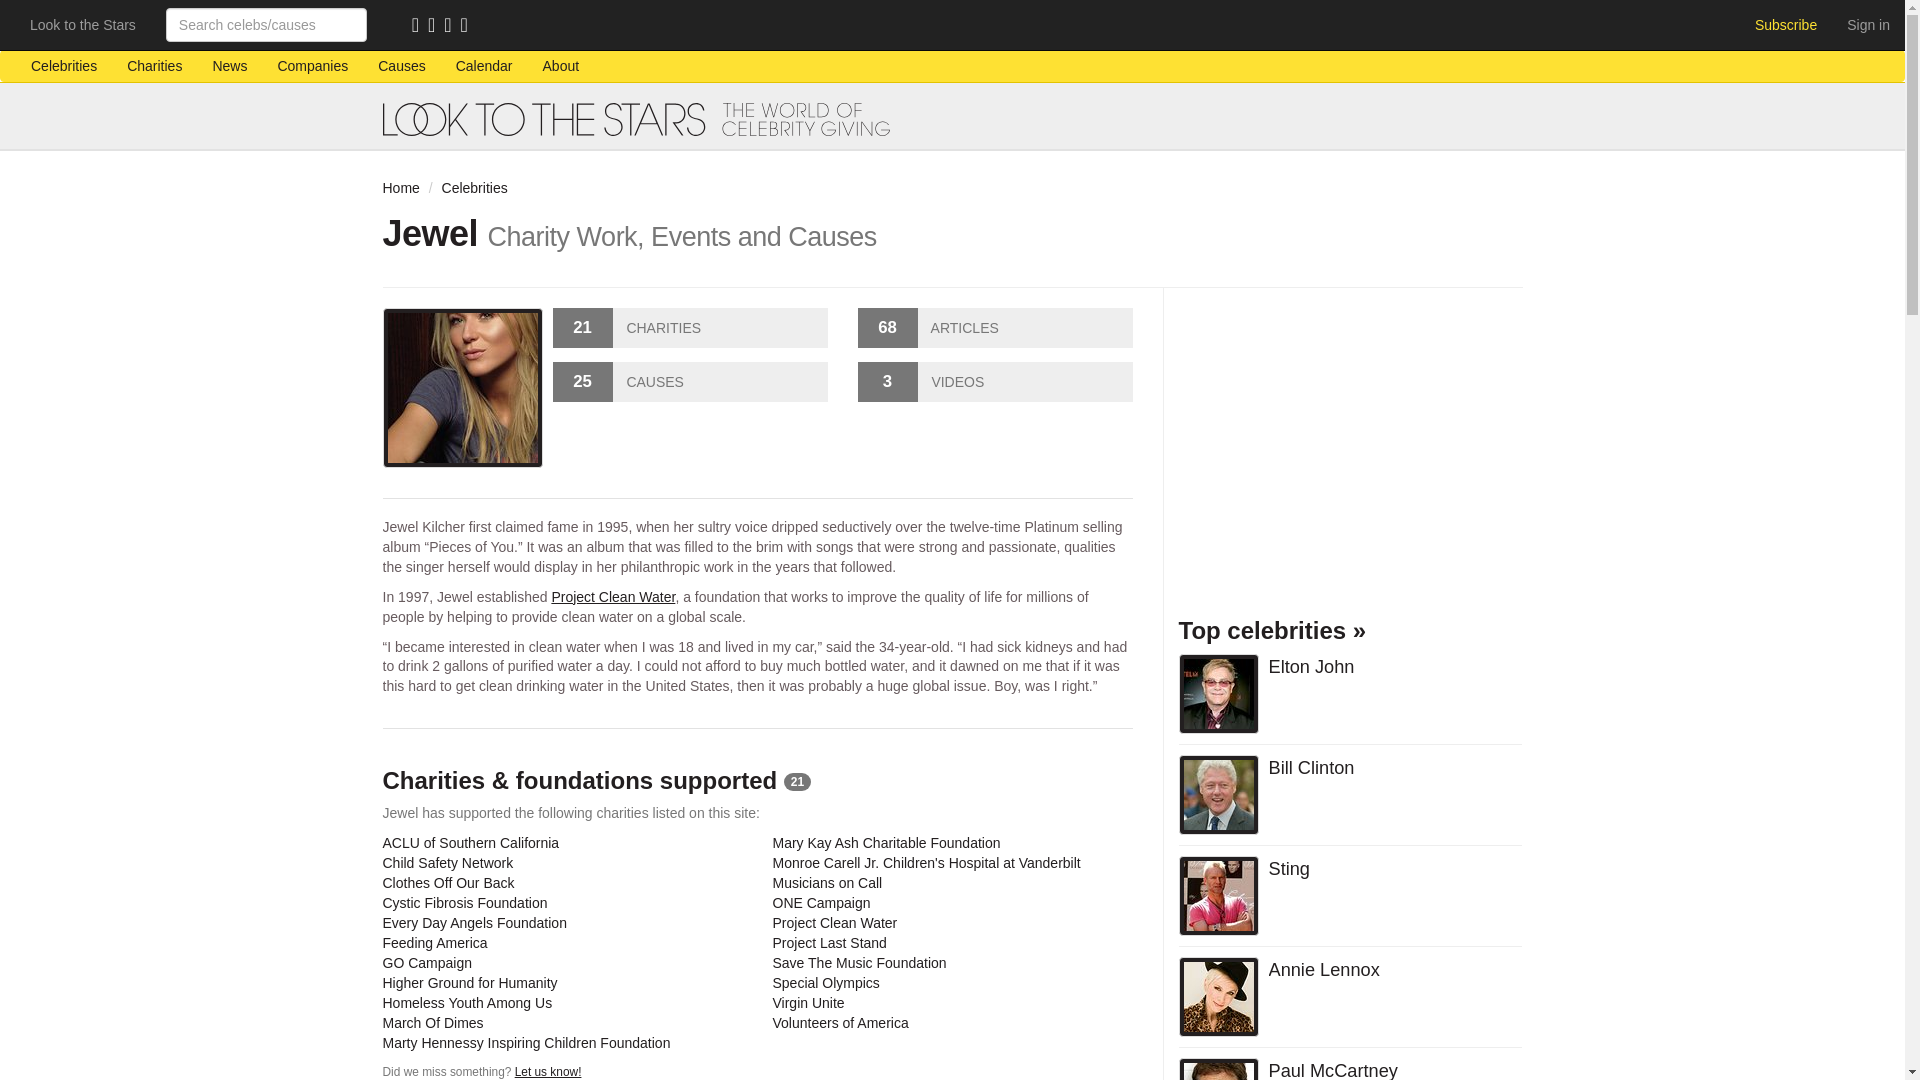 The image size is (1920, 1080). Describe the element at coordinates (154, 66) in the screenshot. I see `Charities` at that location.